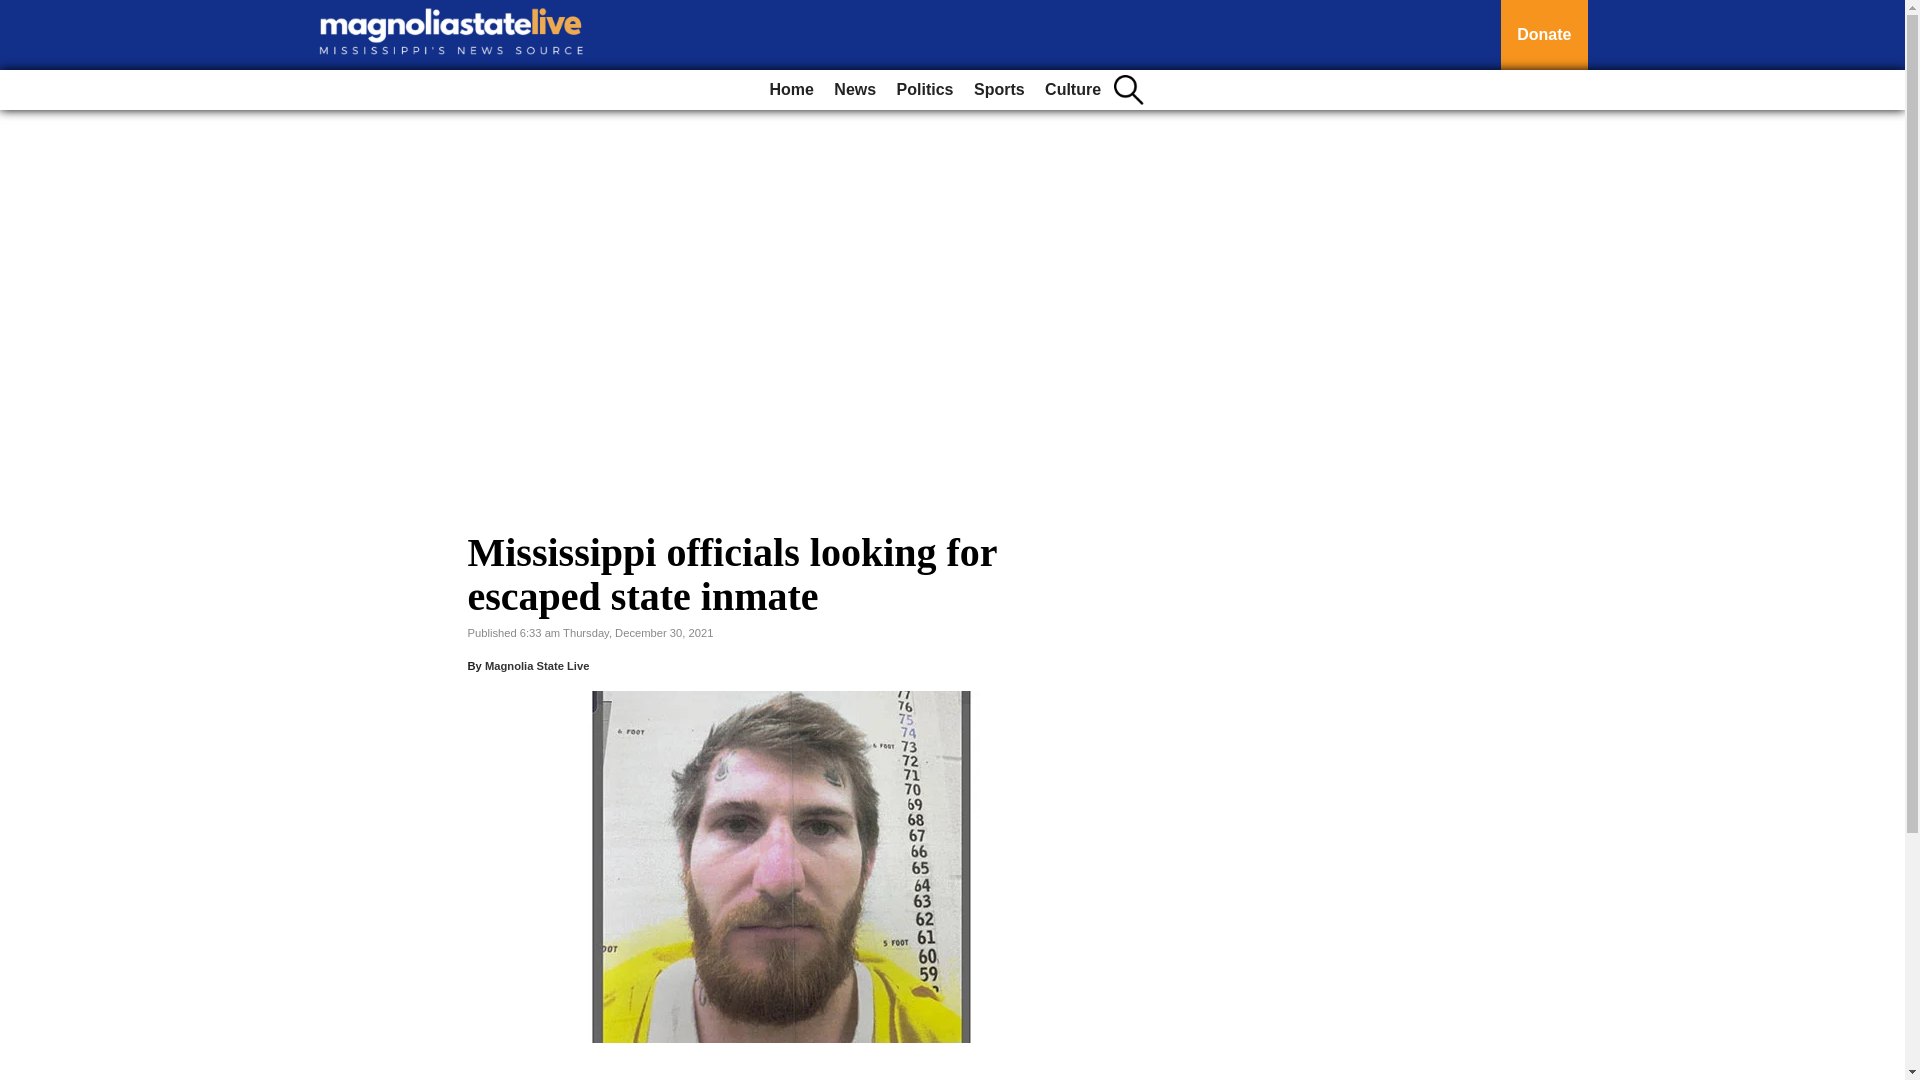 The height and width of the screenshot is (1080, 1920). Describe the element at coordinates (1072, 90) in the screenshot. I see `Culture` at that location.